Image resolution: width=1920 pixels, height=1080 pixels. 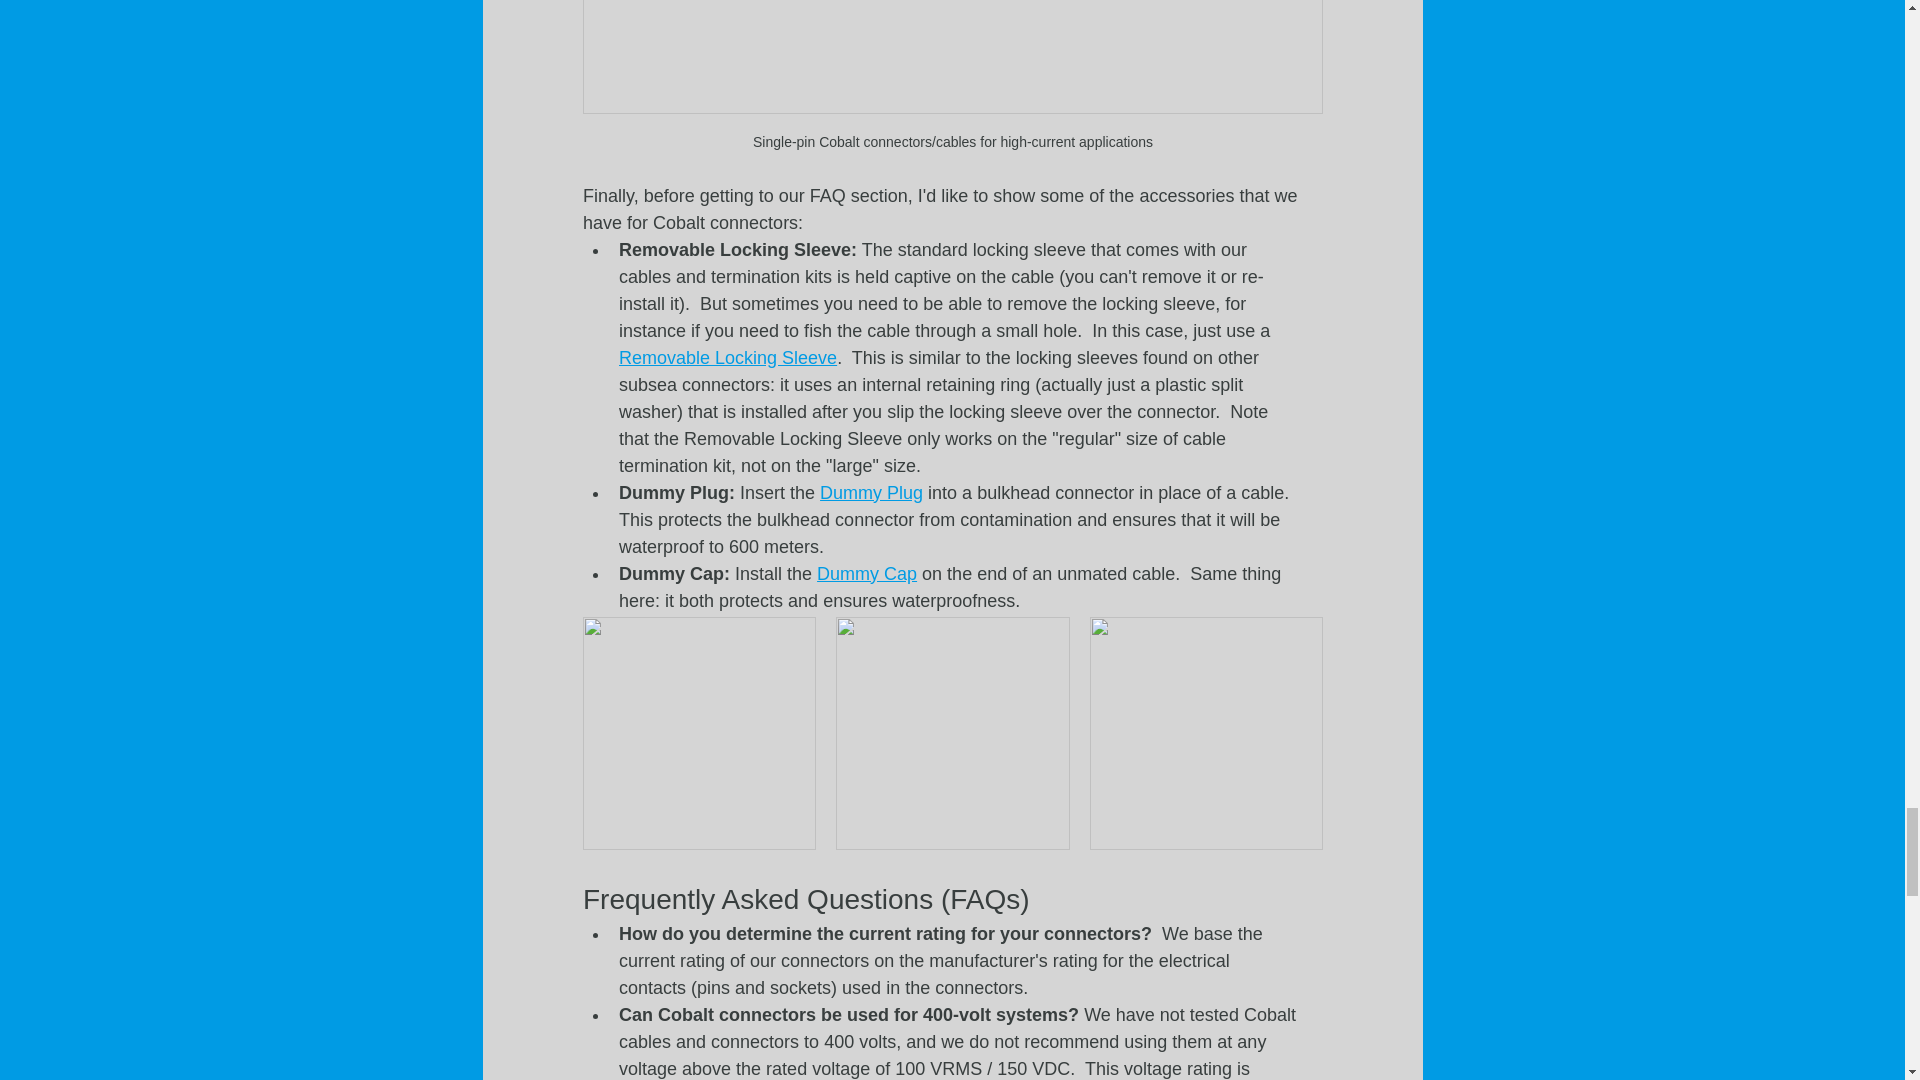 What do you see at coordinates (726, 358) in the screenshot?
I see `Removable Locking Sleeve` at bounding box center [726, 358].